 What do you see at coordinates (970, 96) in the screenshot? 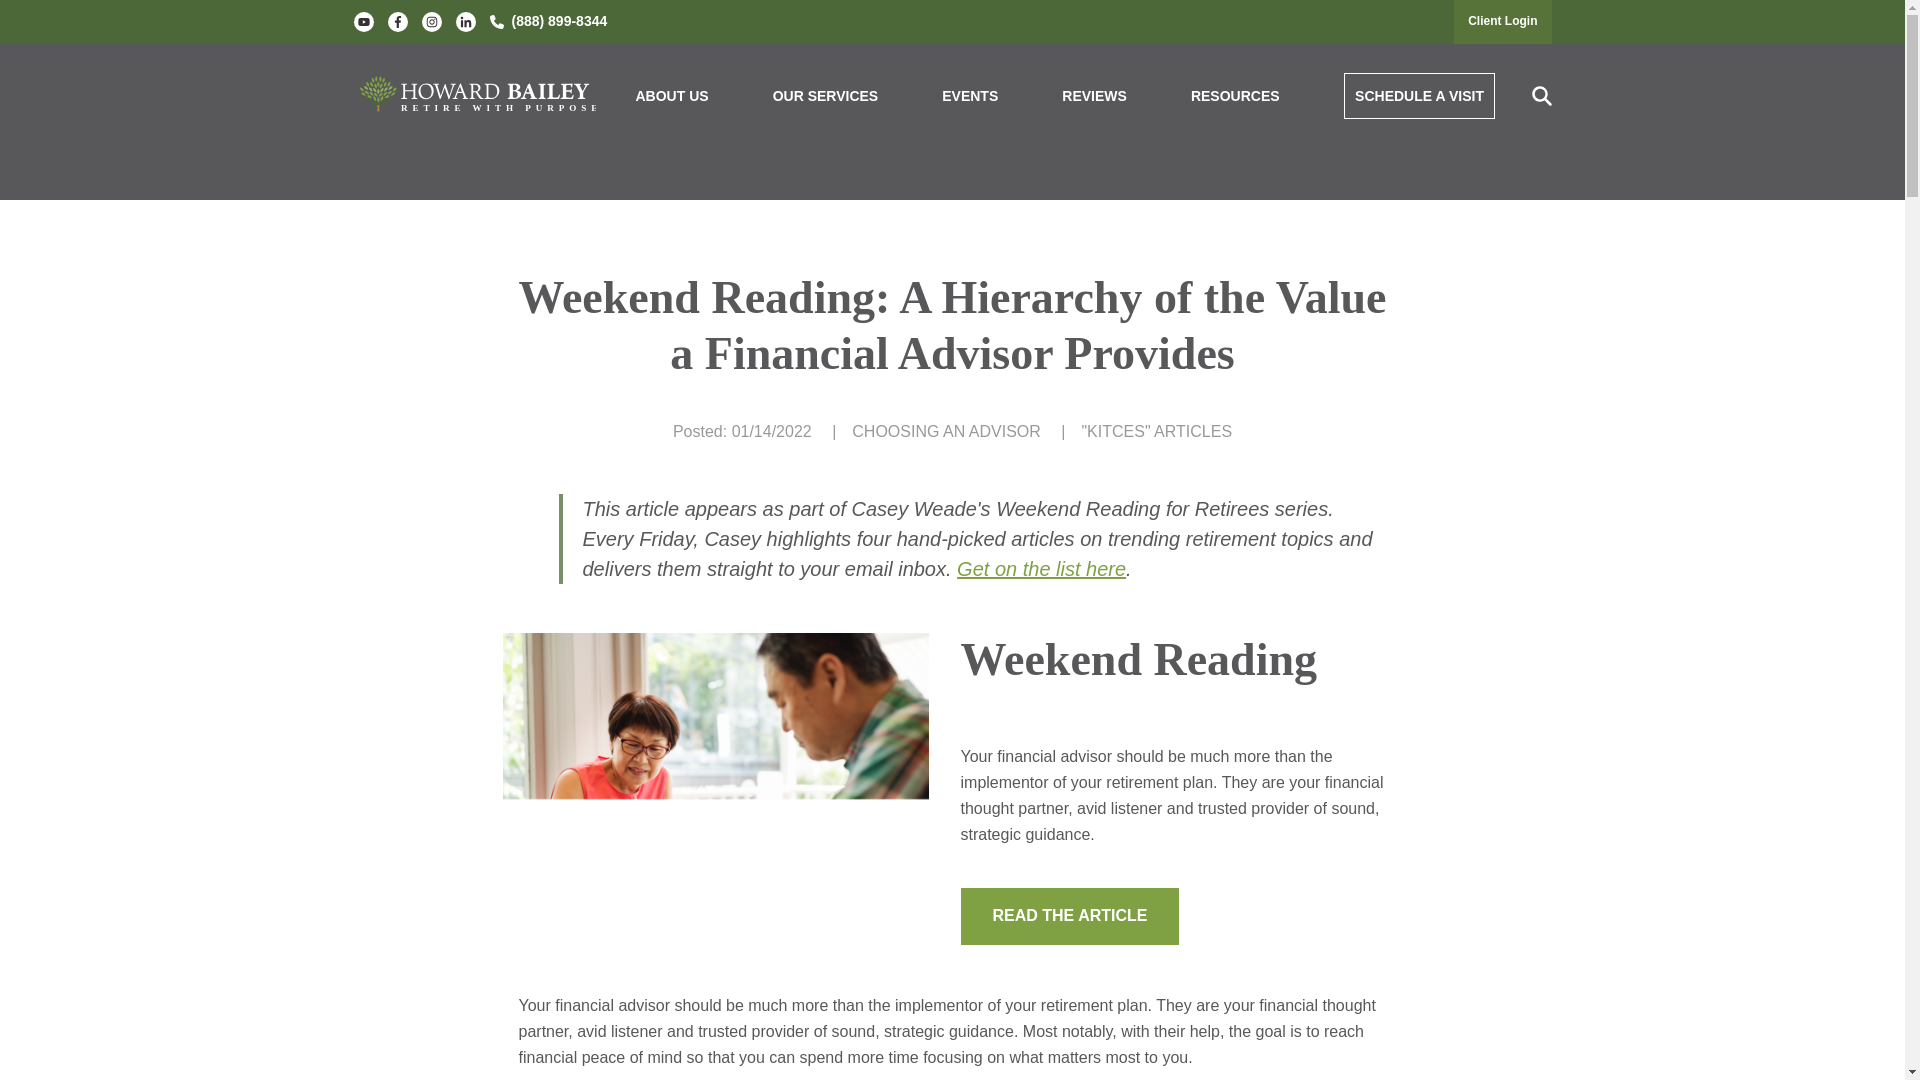
I see `EVENTS` at bounding box center [970, 96].